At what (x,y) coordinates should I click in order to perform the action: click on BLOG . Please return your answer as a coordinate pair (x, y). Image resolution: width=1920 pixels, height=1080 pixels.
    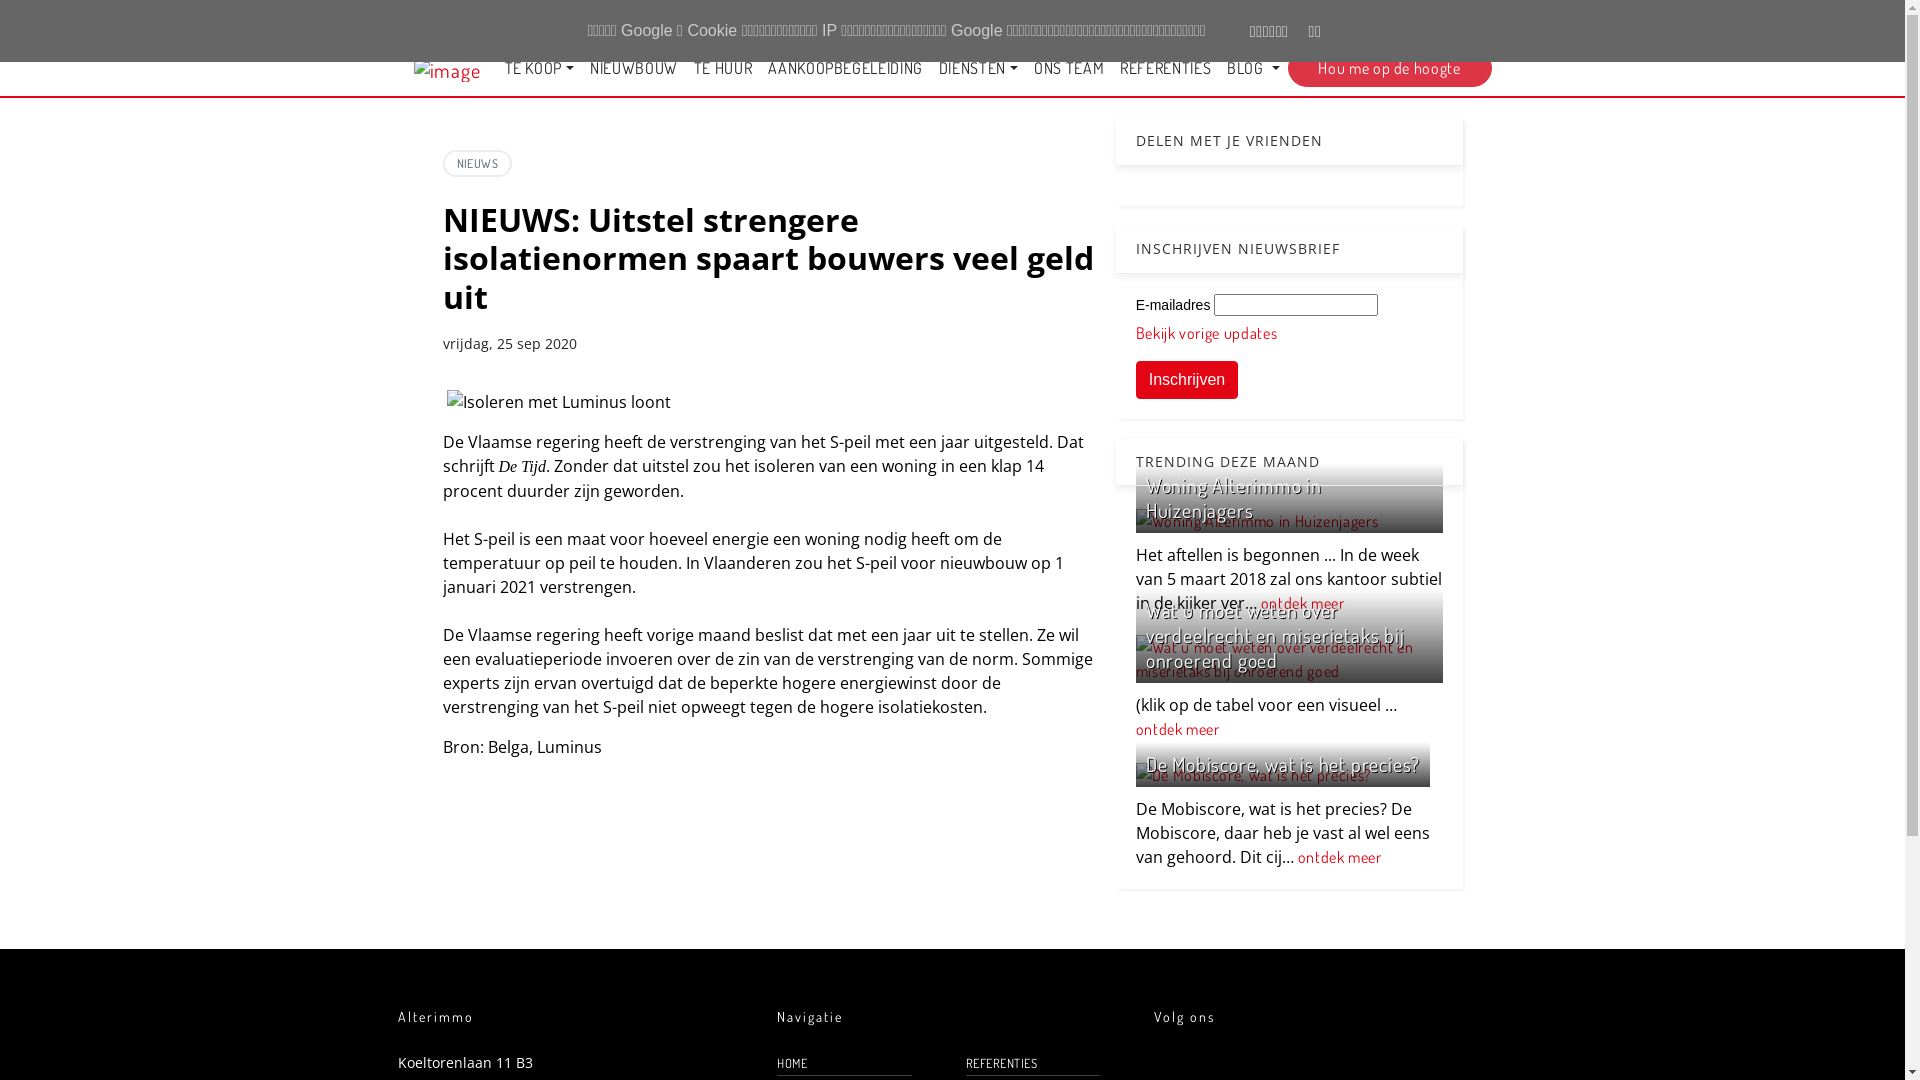
    Looking at the image, I should click on (1253, 68).